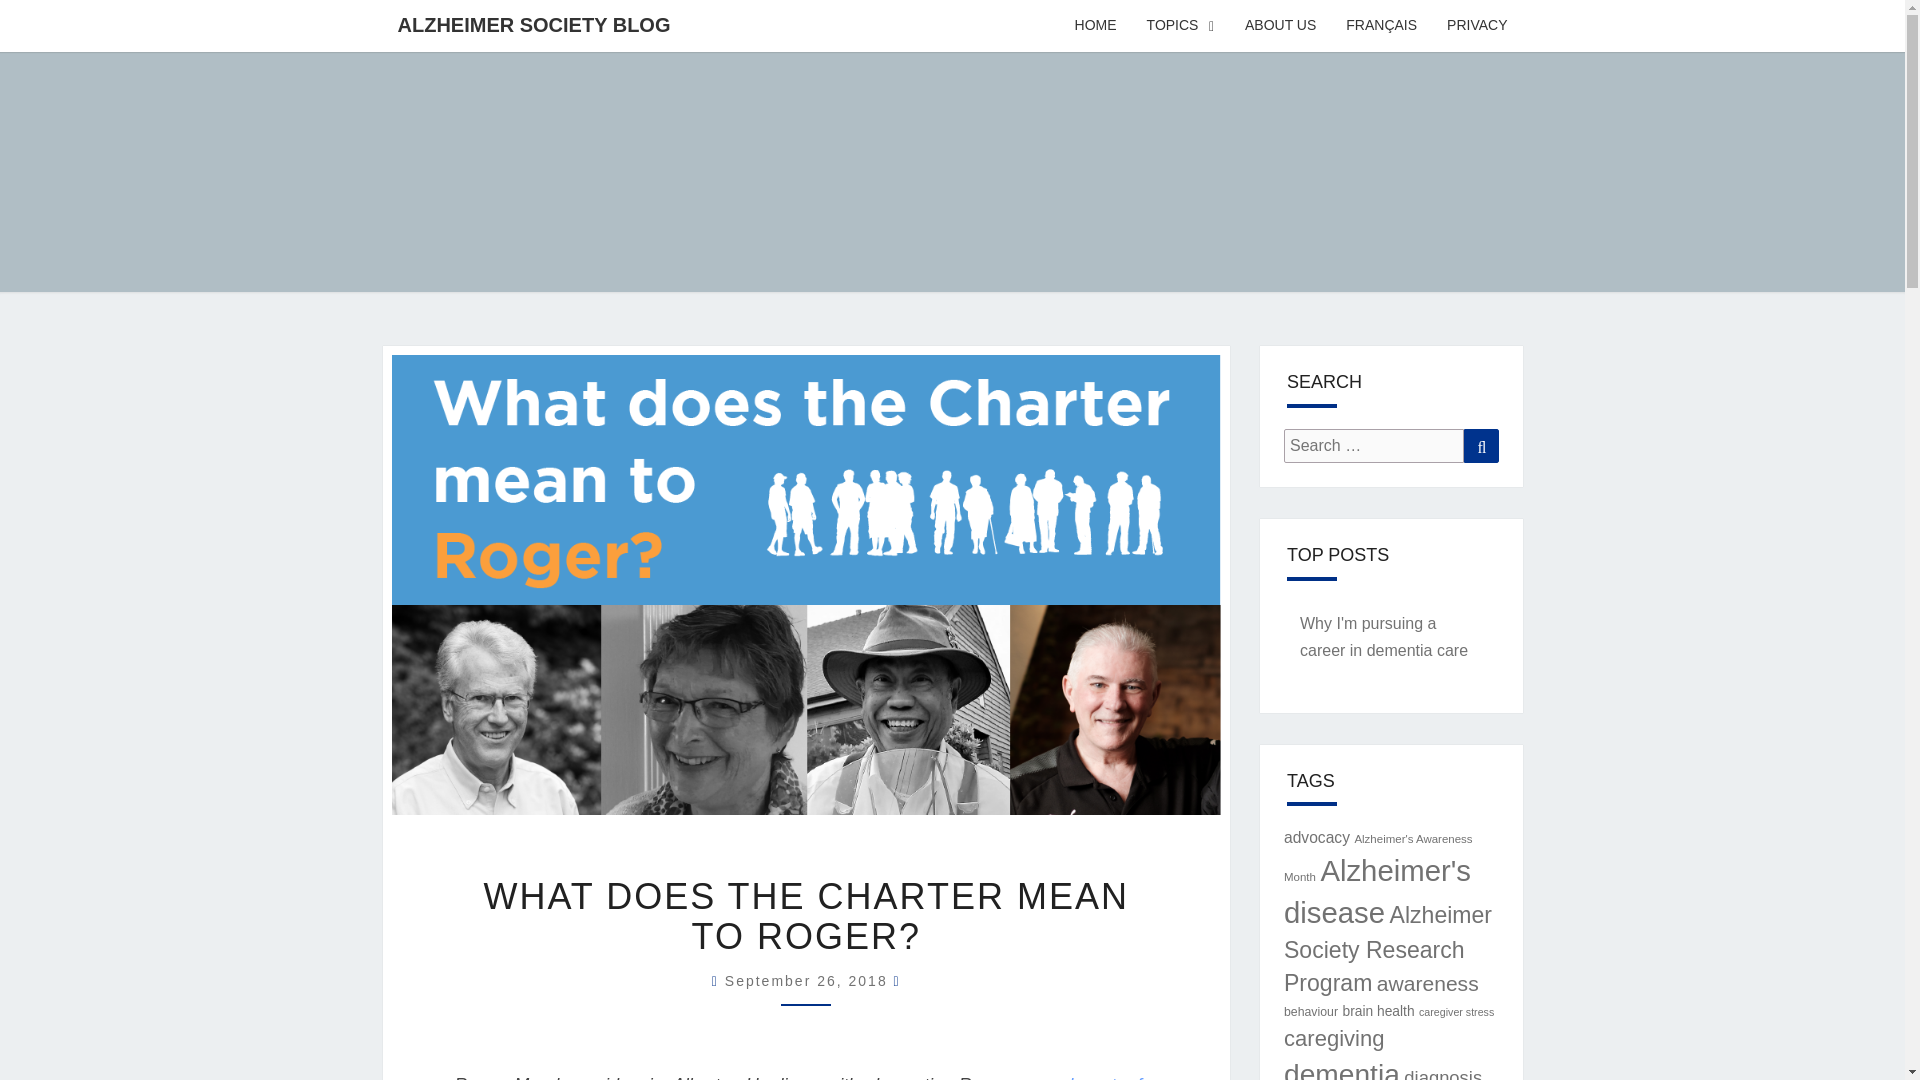 This screenshot has height=1080, width=1920. Describe the element at coordinates (1096, 26) in the screenshot. I see `HOME` at that location.